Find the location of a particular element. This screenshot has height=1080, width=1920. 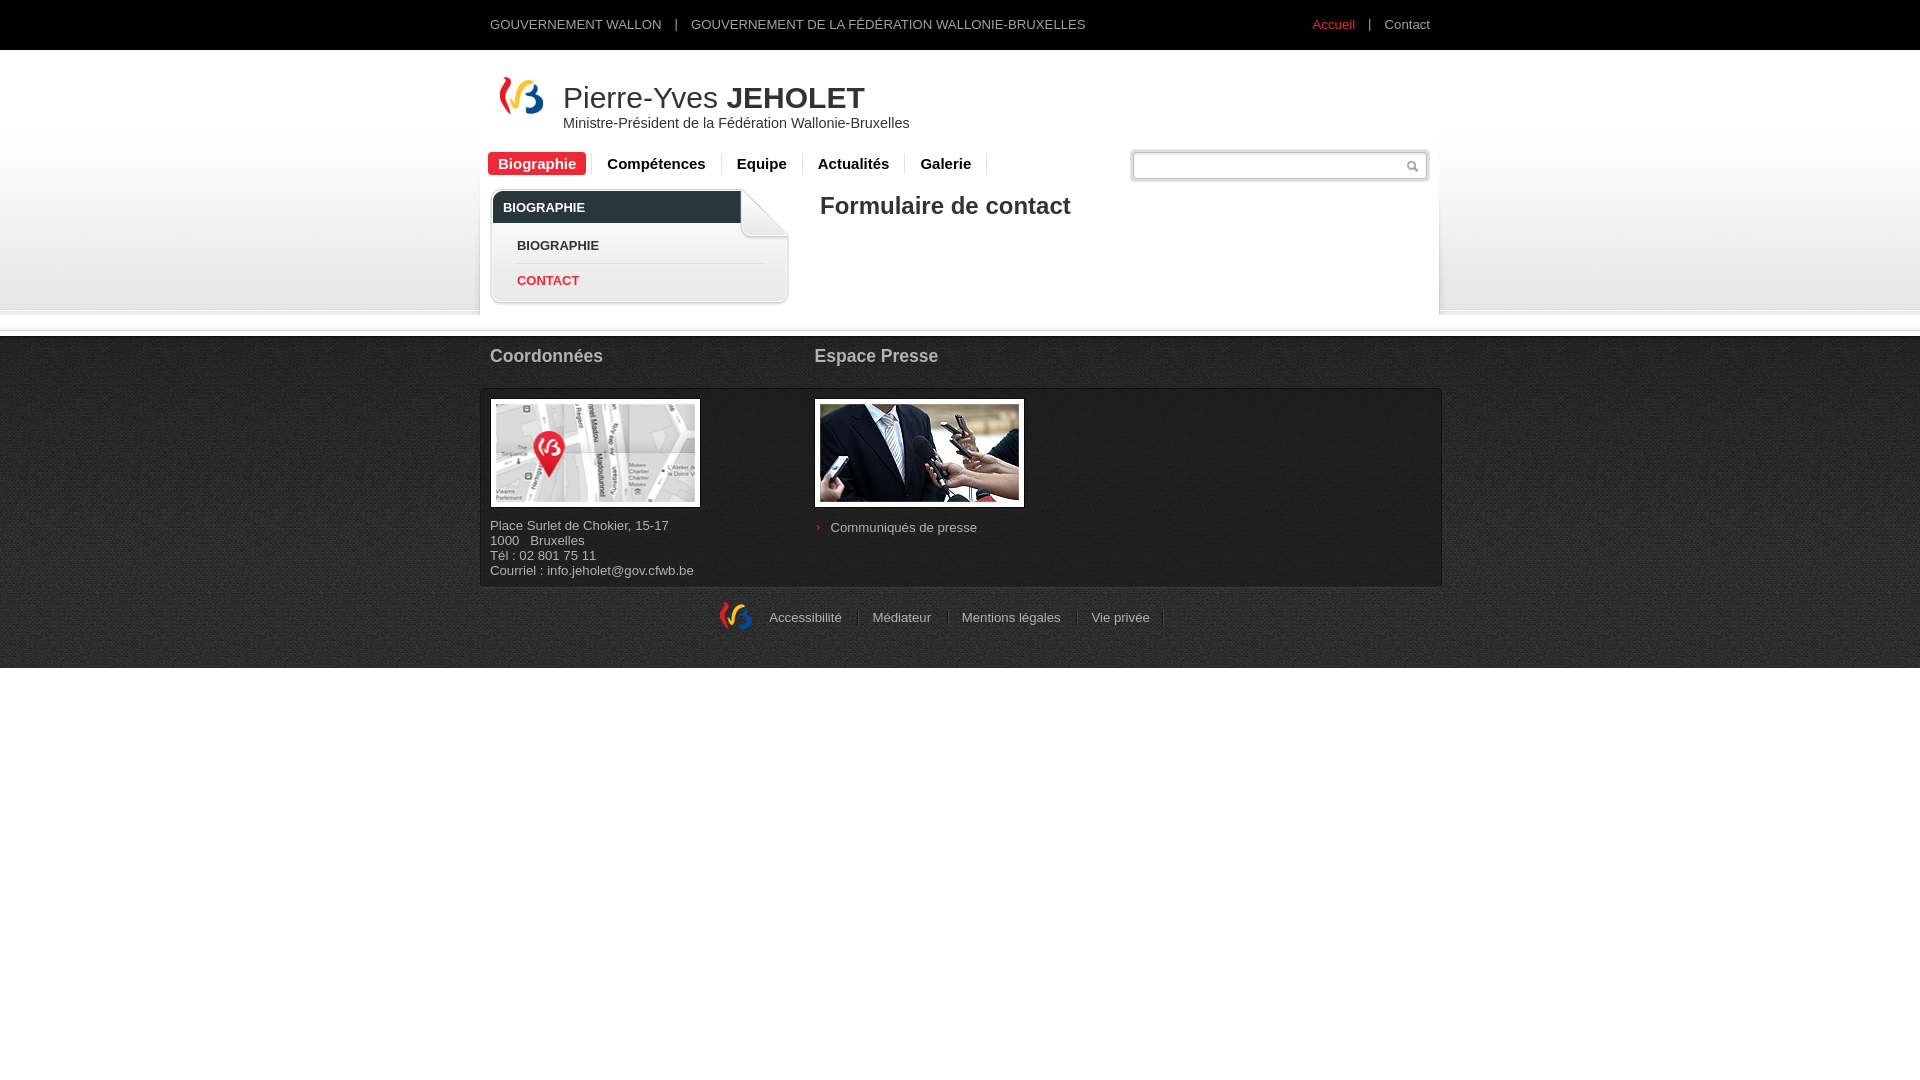

GOUVERNEMENT WALLON is located at coordinates (575, 24).